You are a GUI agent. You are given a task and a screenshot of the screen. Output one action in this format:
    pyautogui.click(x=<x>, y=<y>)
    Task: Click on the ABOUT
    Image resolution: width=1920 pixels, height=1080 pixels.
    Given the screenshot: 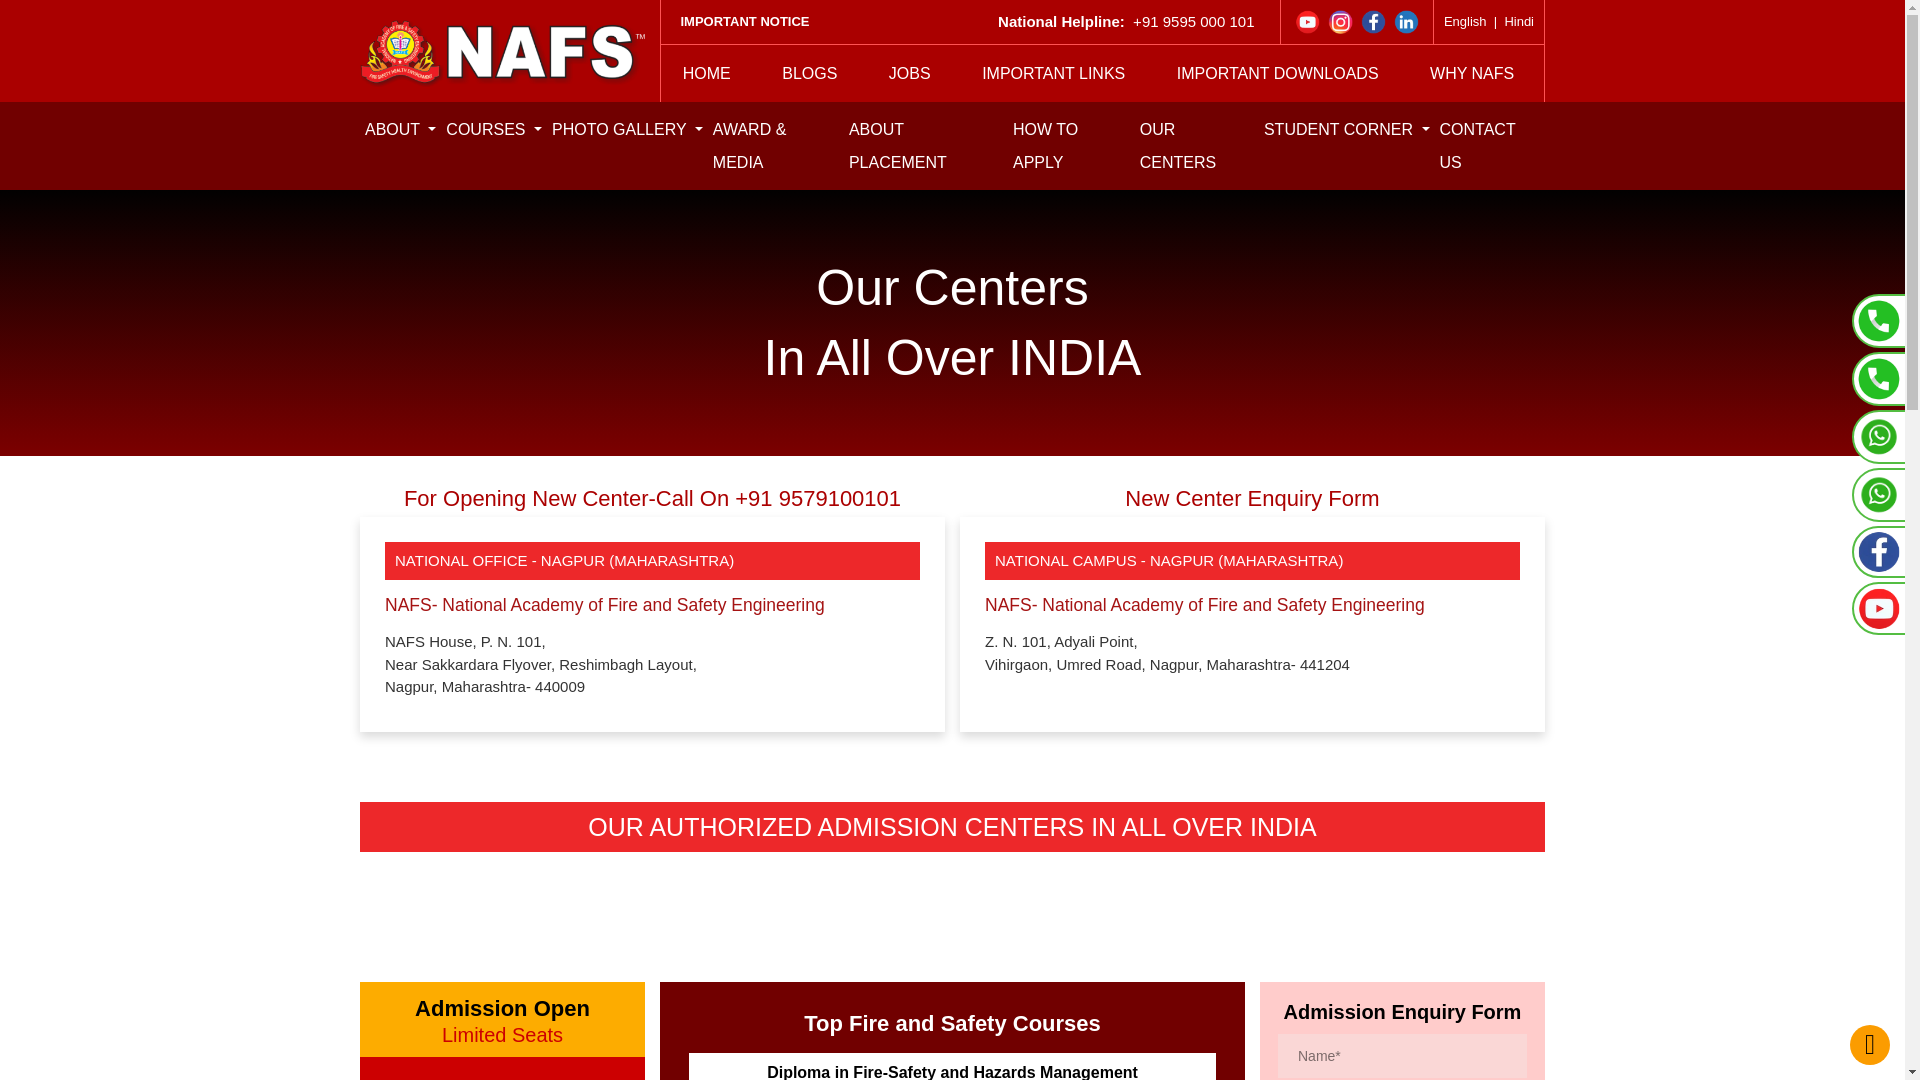 What is the action you would take?
    pyautogui.click(x=400, y=128)
    